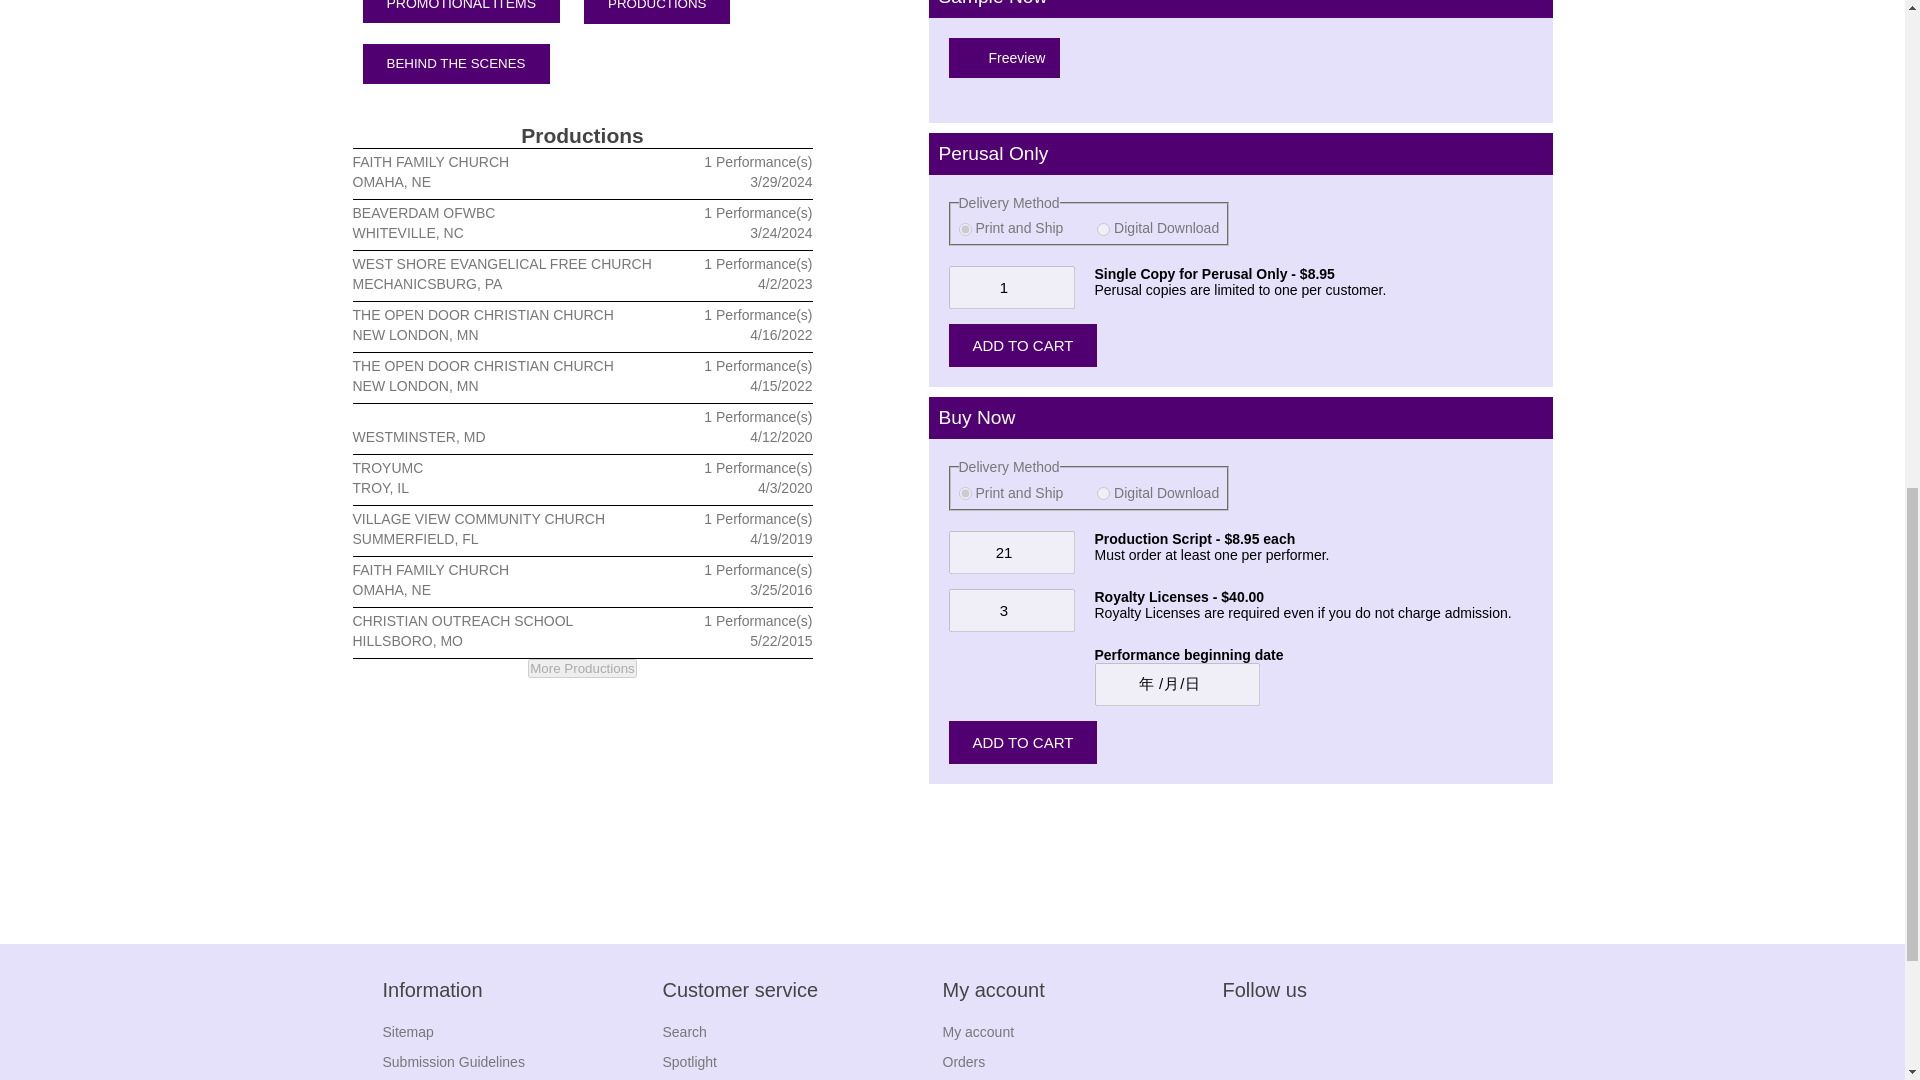 The width and height of the screenshot is (1920, 1080). What do you see at coordinates (964, 229) in the screenshot?
I see `false` at bounding box center [964, 229].